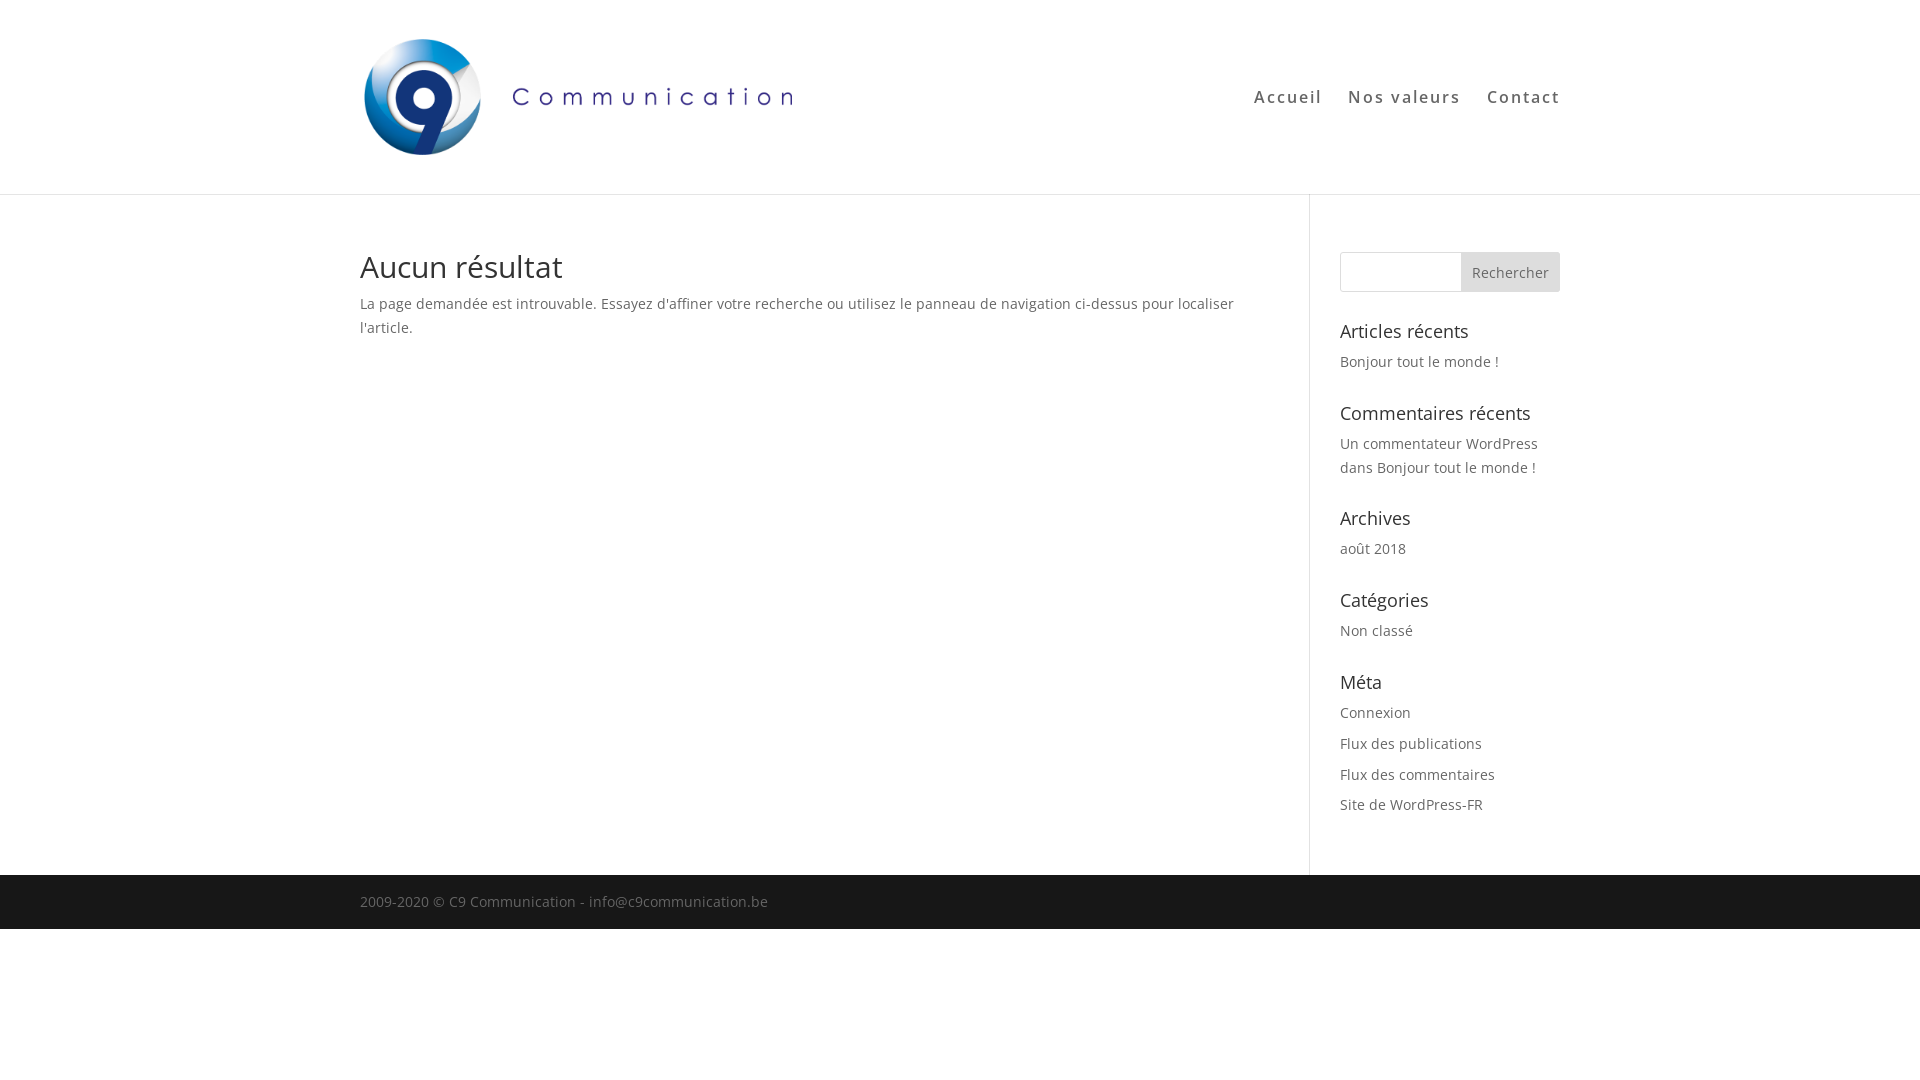 This screenshot has height=1080, width=1920. Describe the element at coordinates (1288, 142) in the screenshot. I see `Accueil` at that location.